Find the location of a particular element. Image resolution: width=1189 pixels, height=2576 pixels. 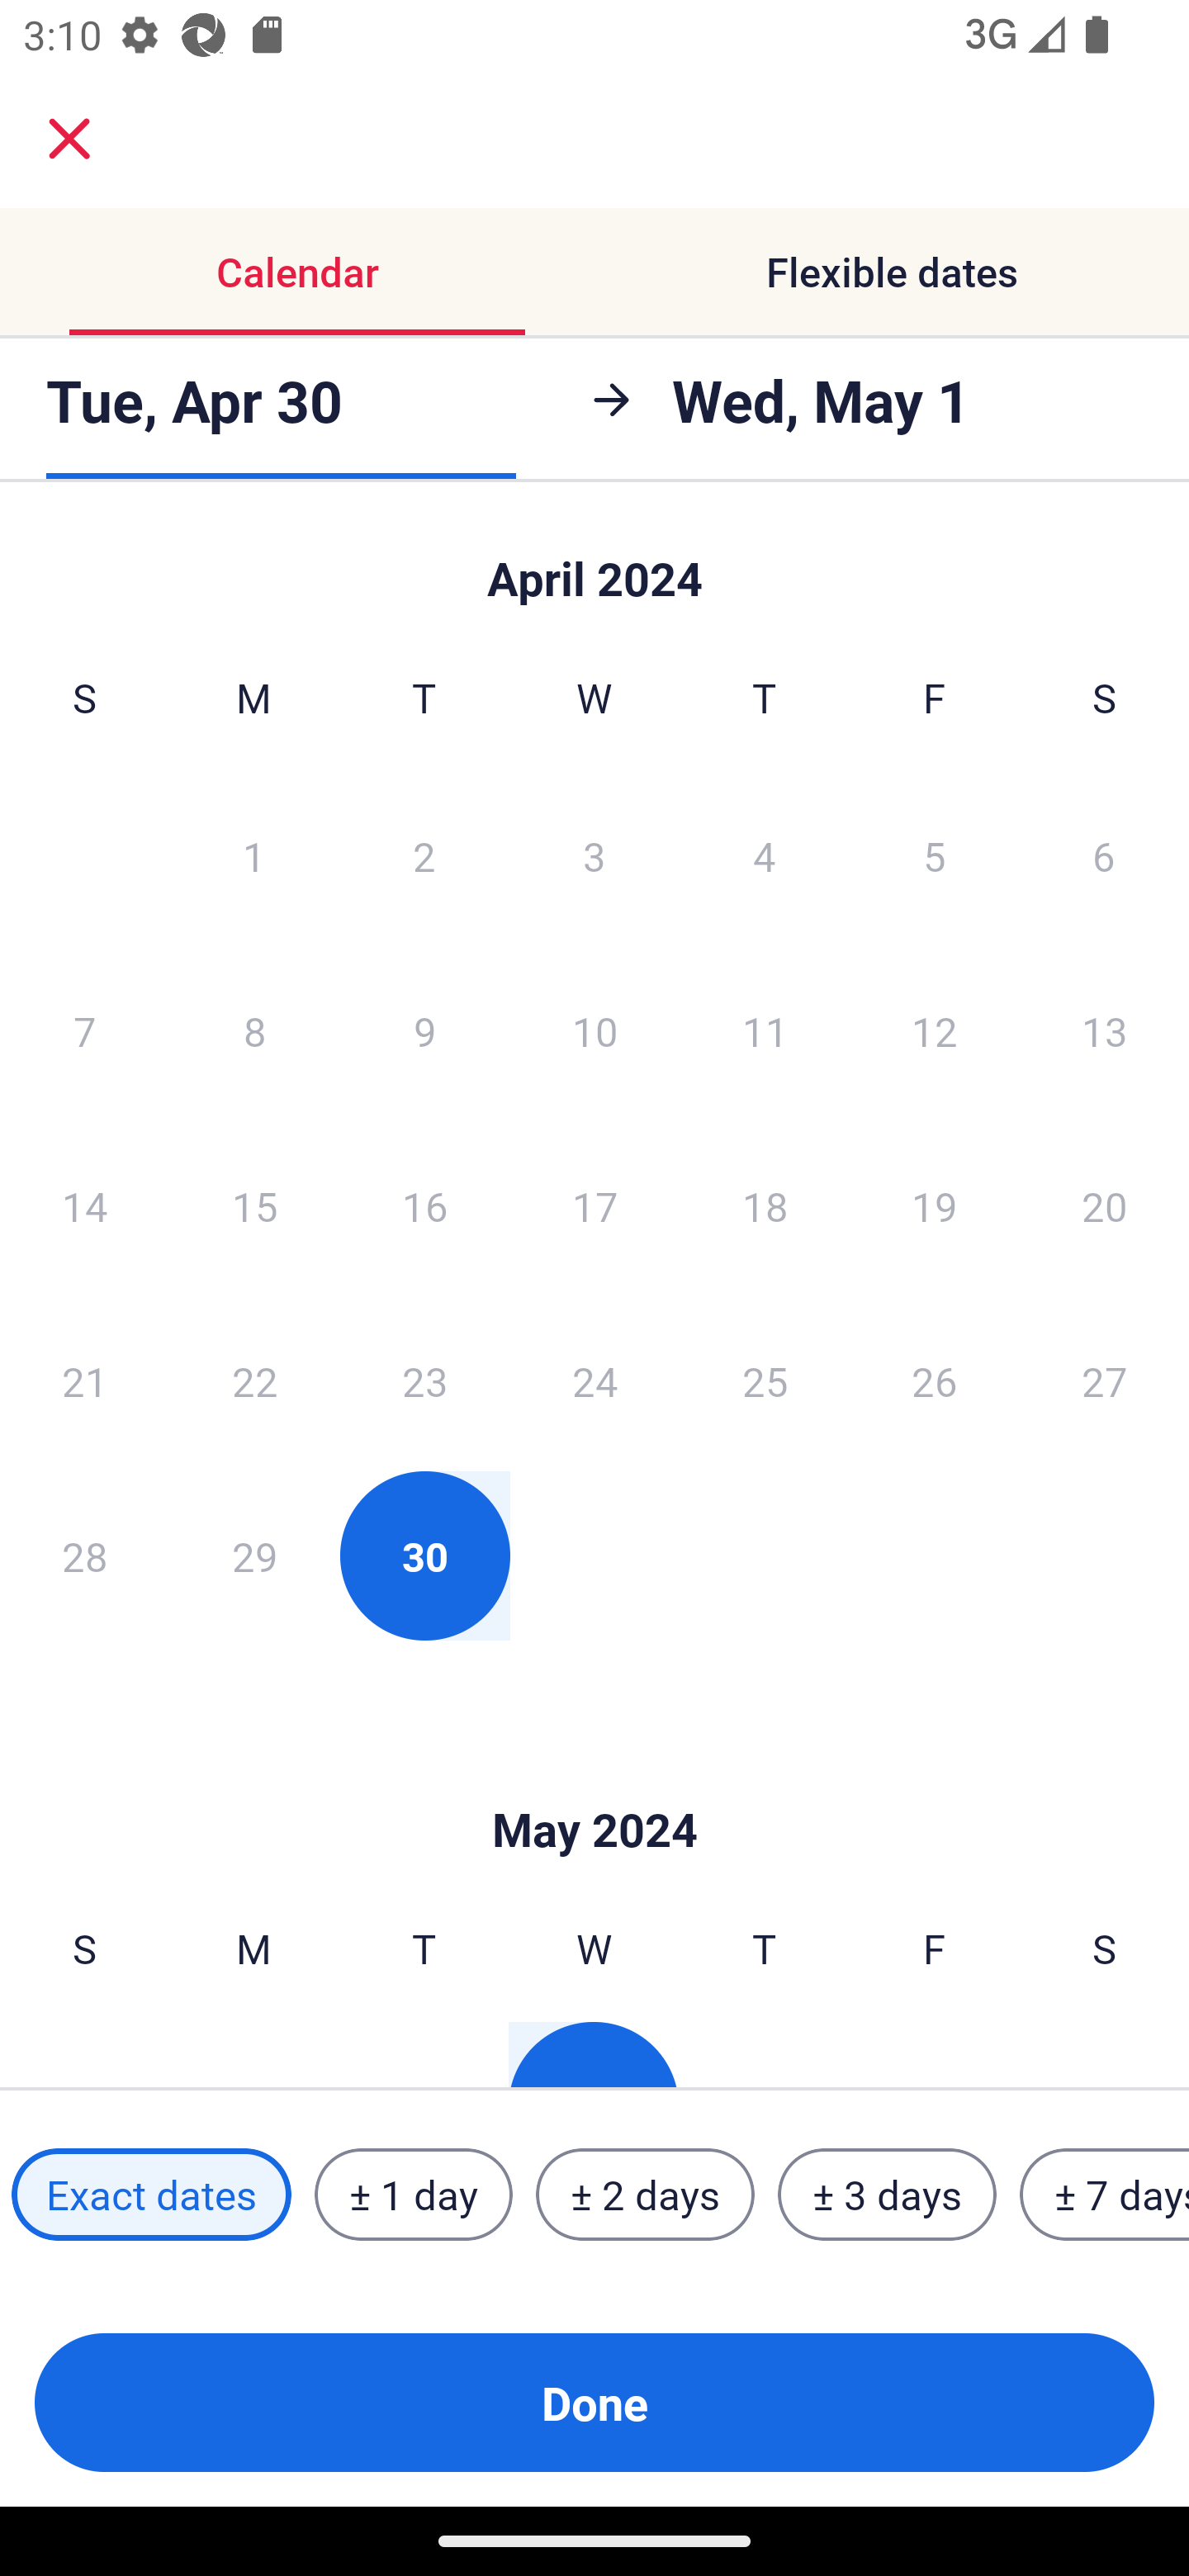

7 Sunday, April 7, 2024 is located at coordinates (84, 1030).